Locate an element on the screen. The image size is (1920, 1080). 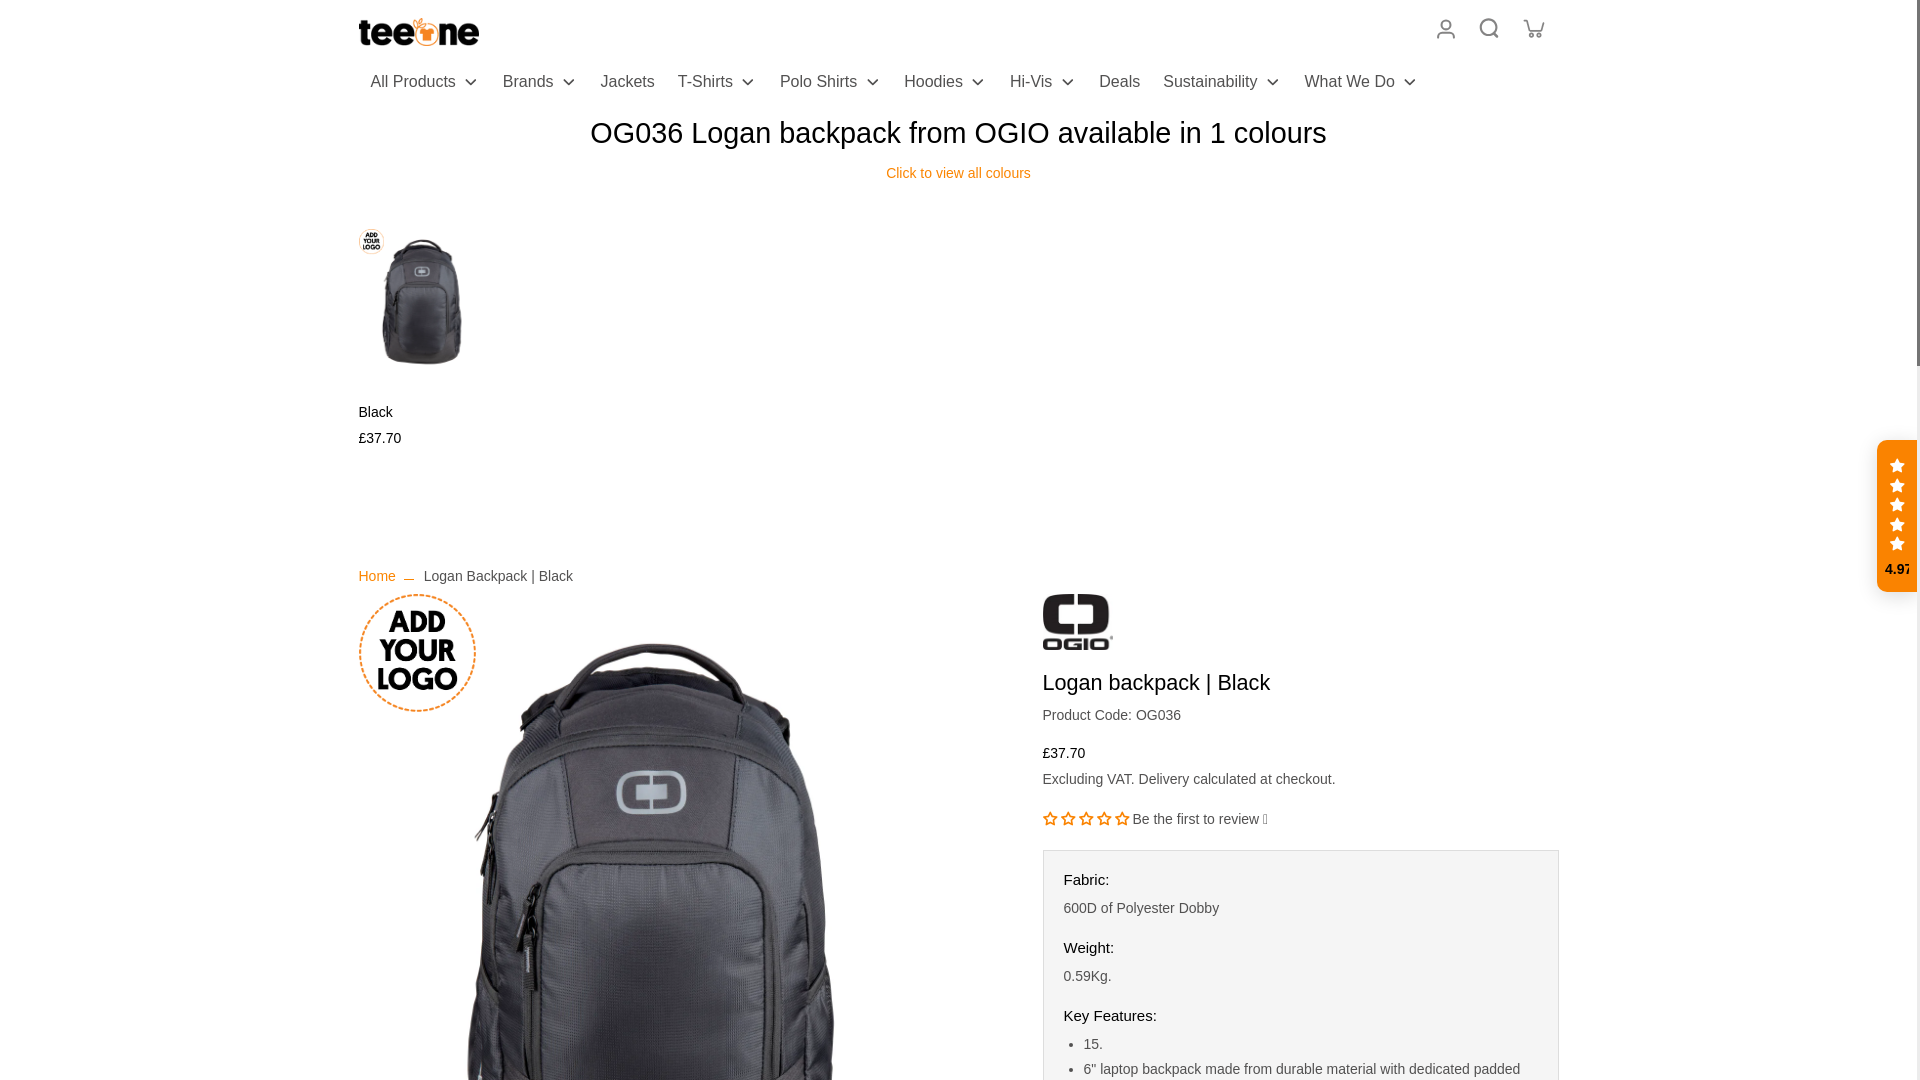
Deals is located at coordinates (1118, 85).